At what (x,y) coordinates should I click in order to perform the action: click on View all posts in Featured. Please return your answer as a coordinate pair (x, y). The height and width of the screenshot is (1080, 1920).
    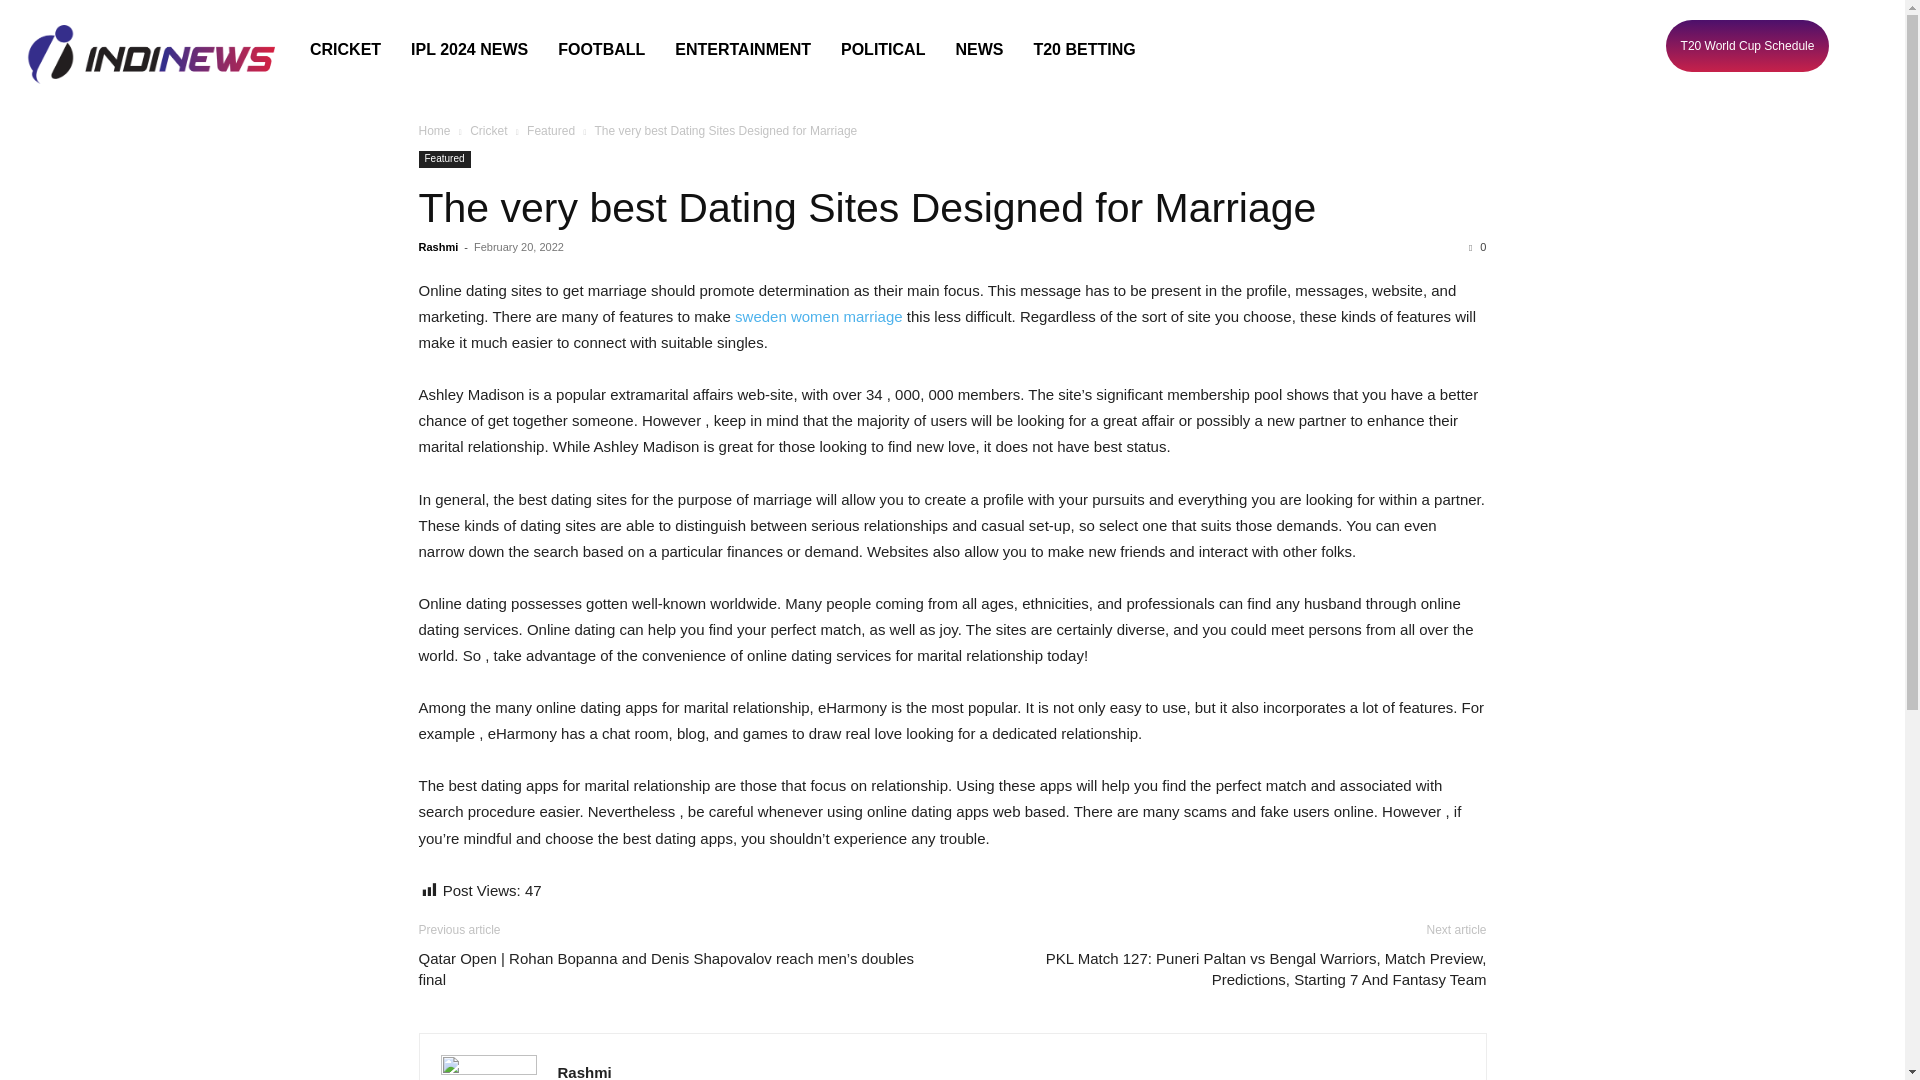
    Looking at the image, I should click on (550, 131).